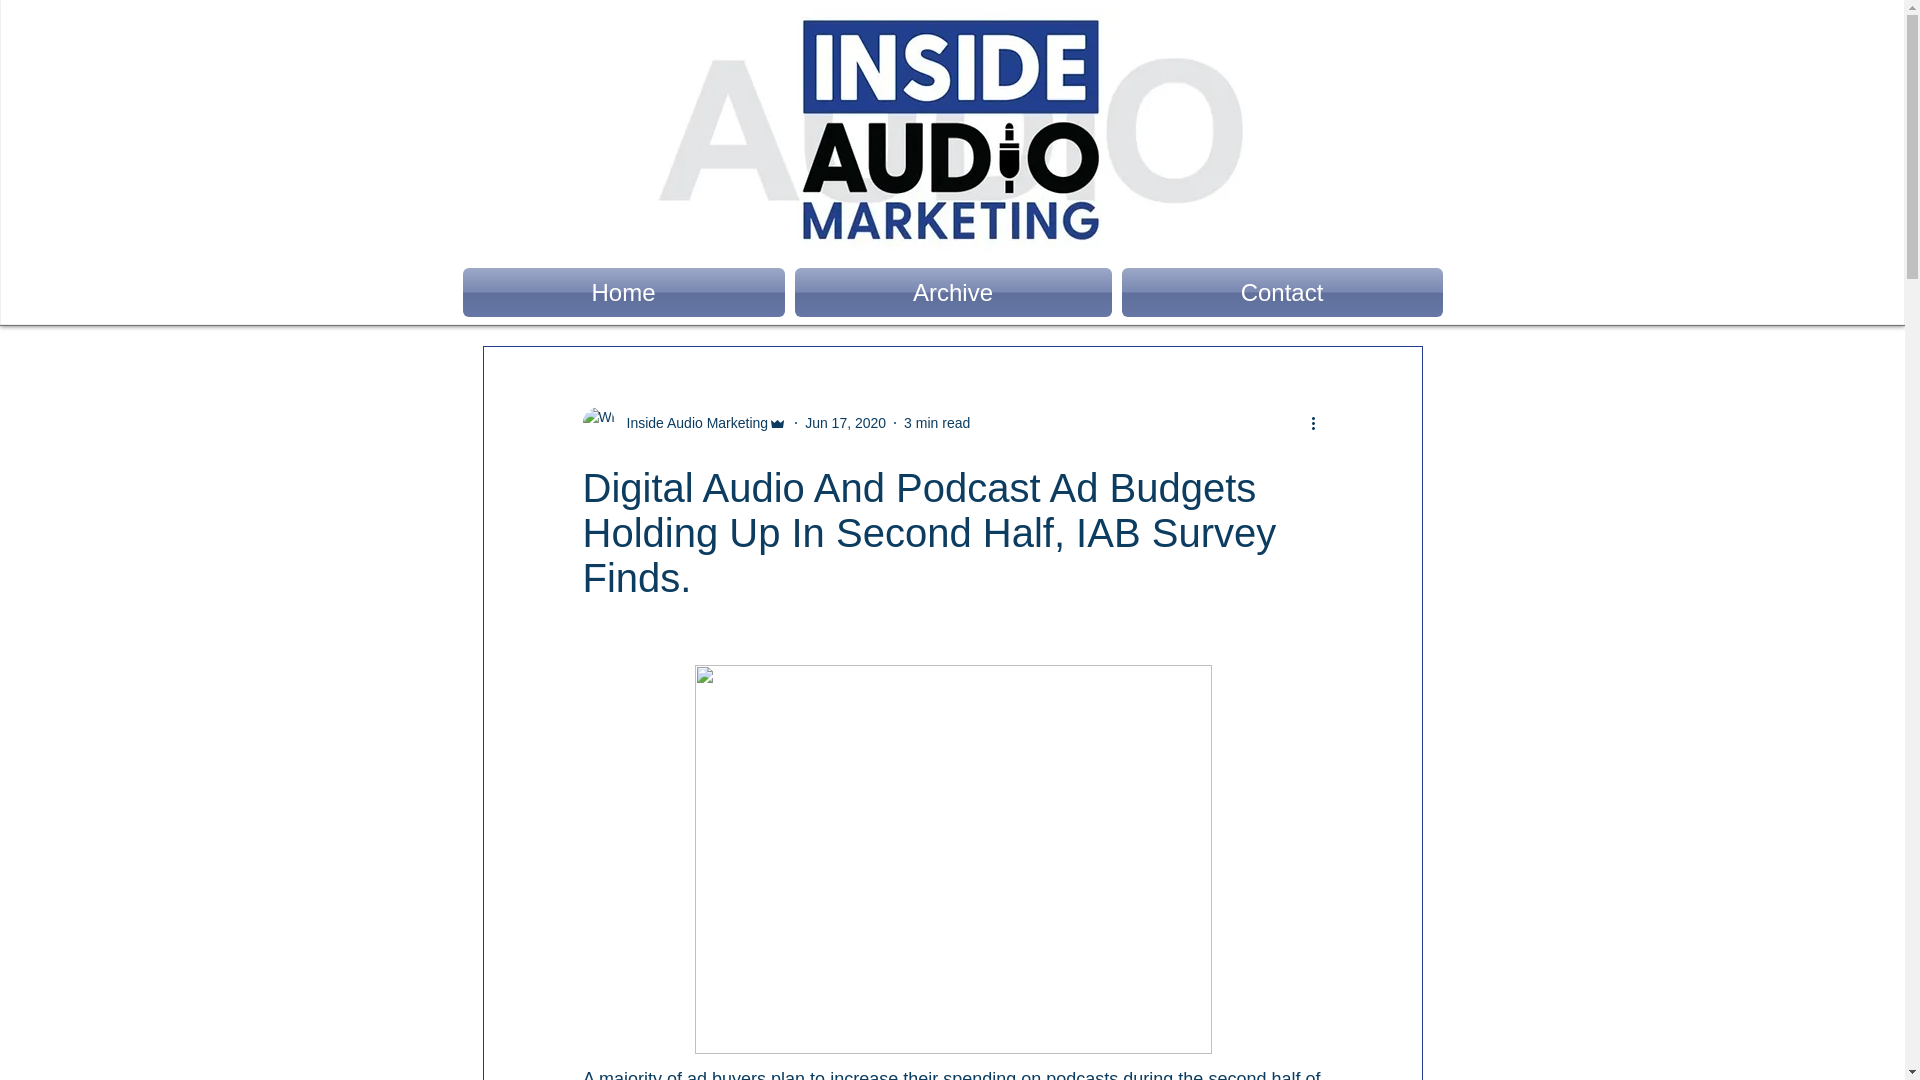  I want to click on Archive, so click(953, 292).